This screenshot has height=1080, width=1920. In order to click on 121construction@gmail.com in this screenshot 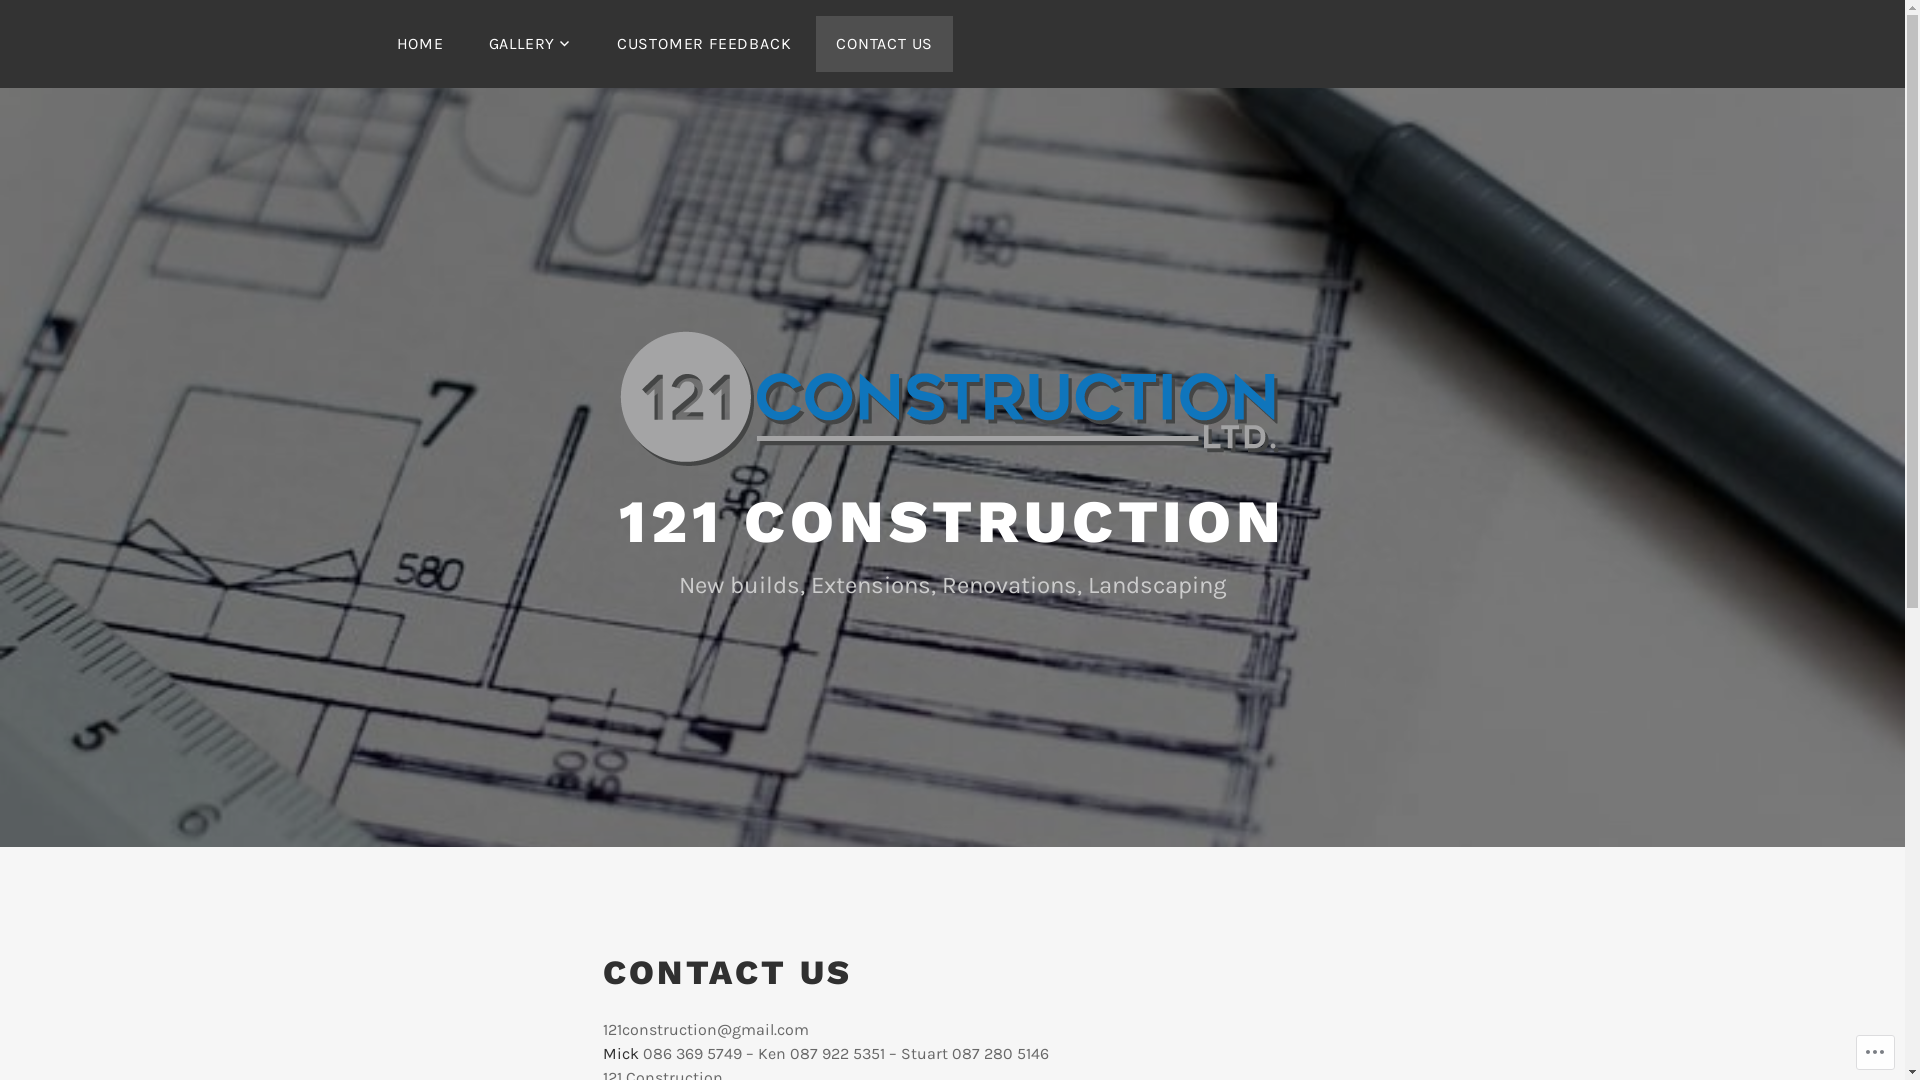, I will do `click(705, 1030)`.